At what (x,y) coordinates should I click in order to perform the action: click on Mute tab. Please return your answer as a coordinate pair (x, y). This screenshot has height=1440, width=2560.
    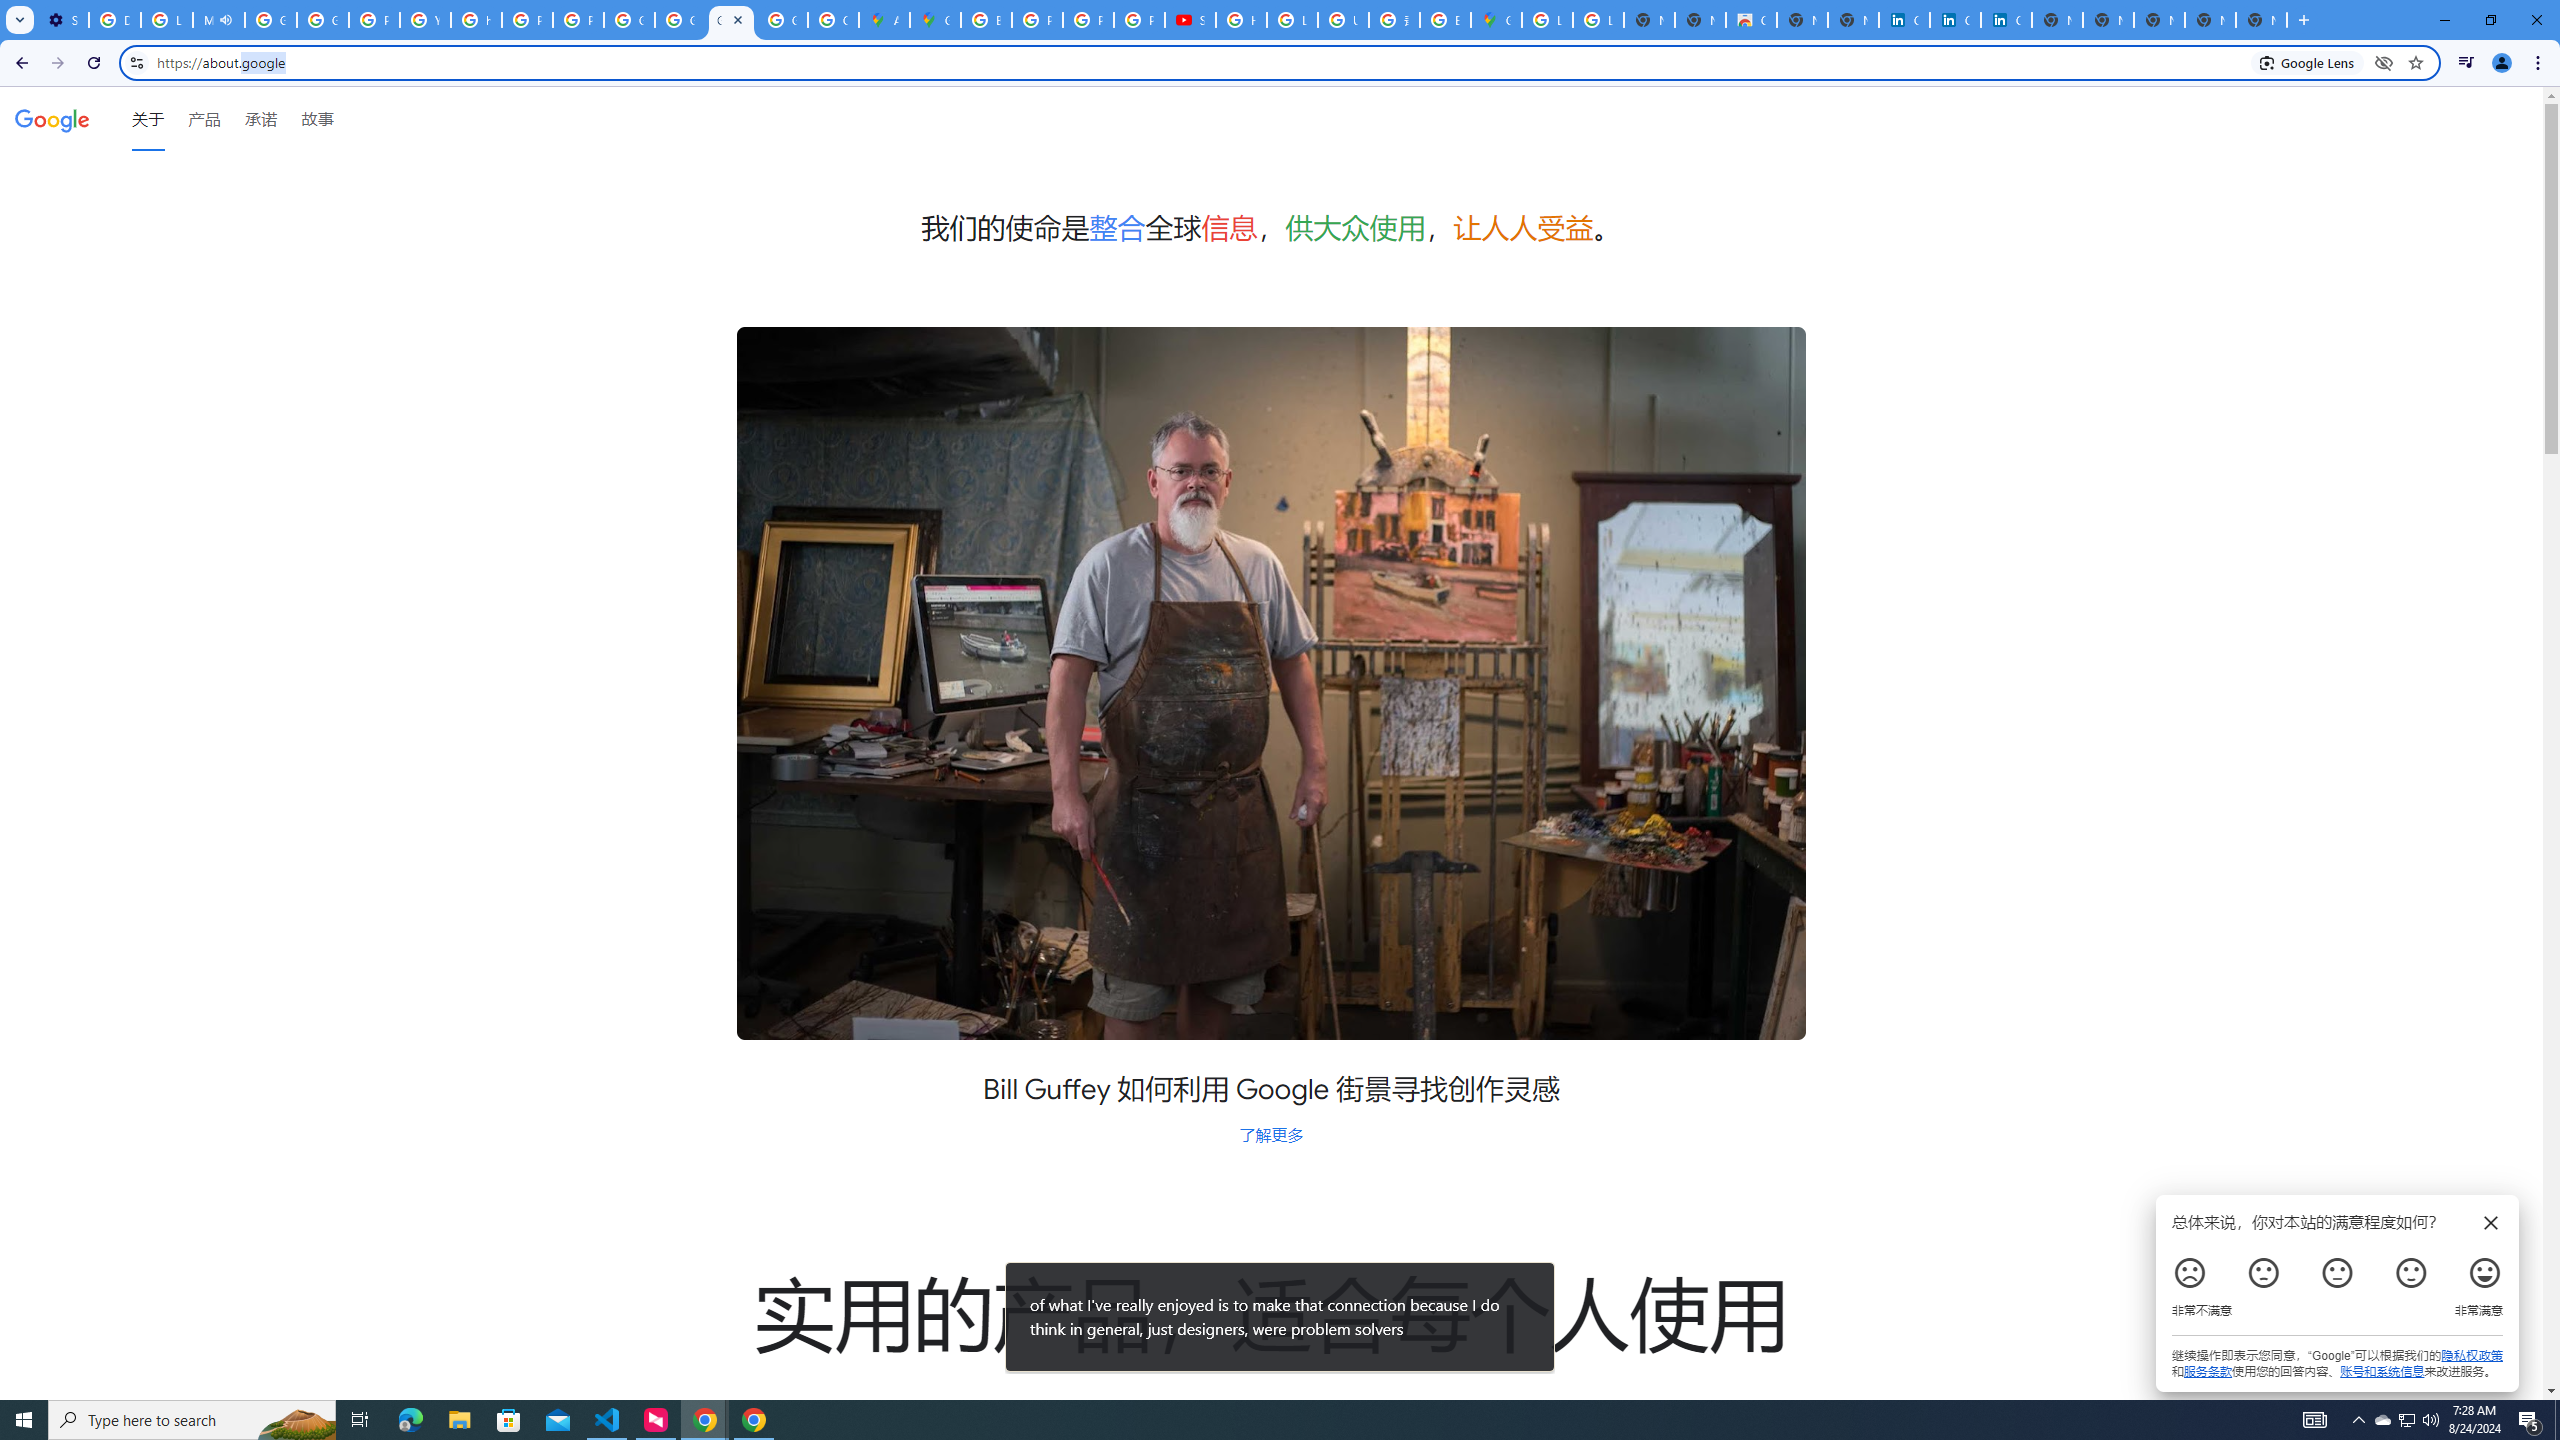
    Looking at the image, I should click on (224, 19).